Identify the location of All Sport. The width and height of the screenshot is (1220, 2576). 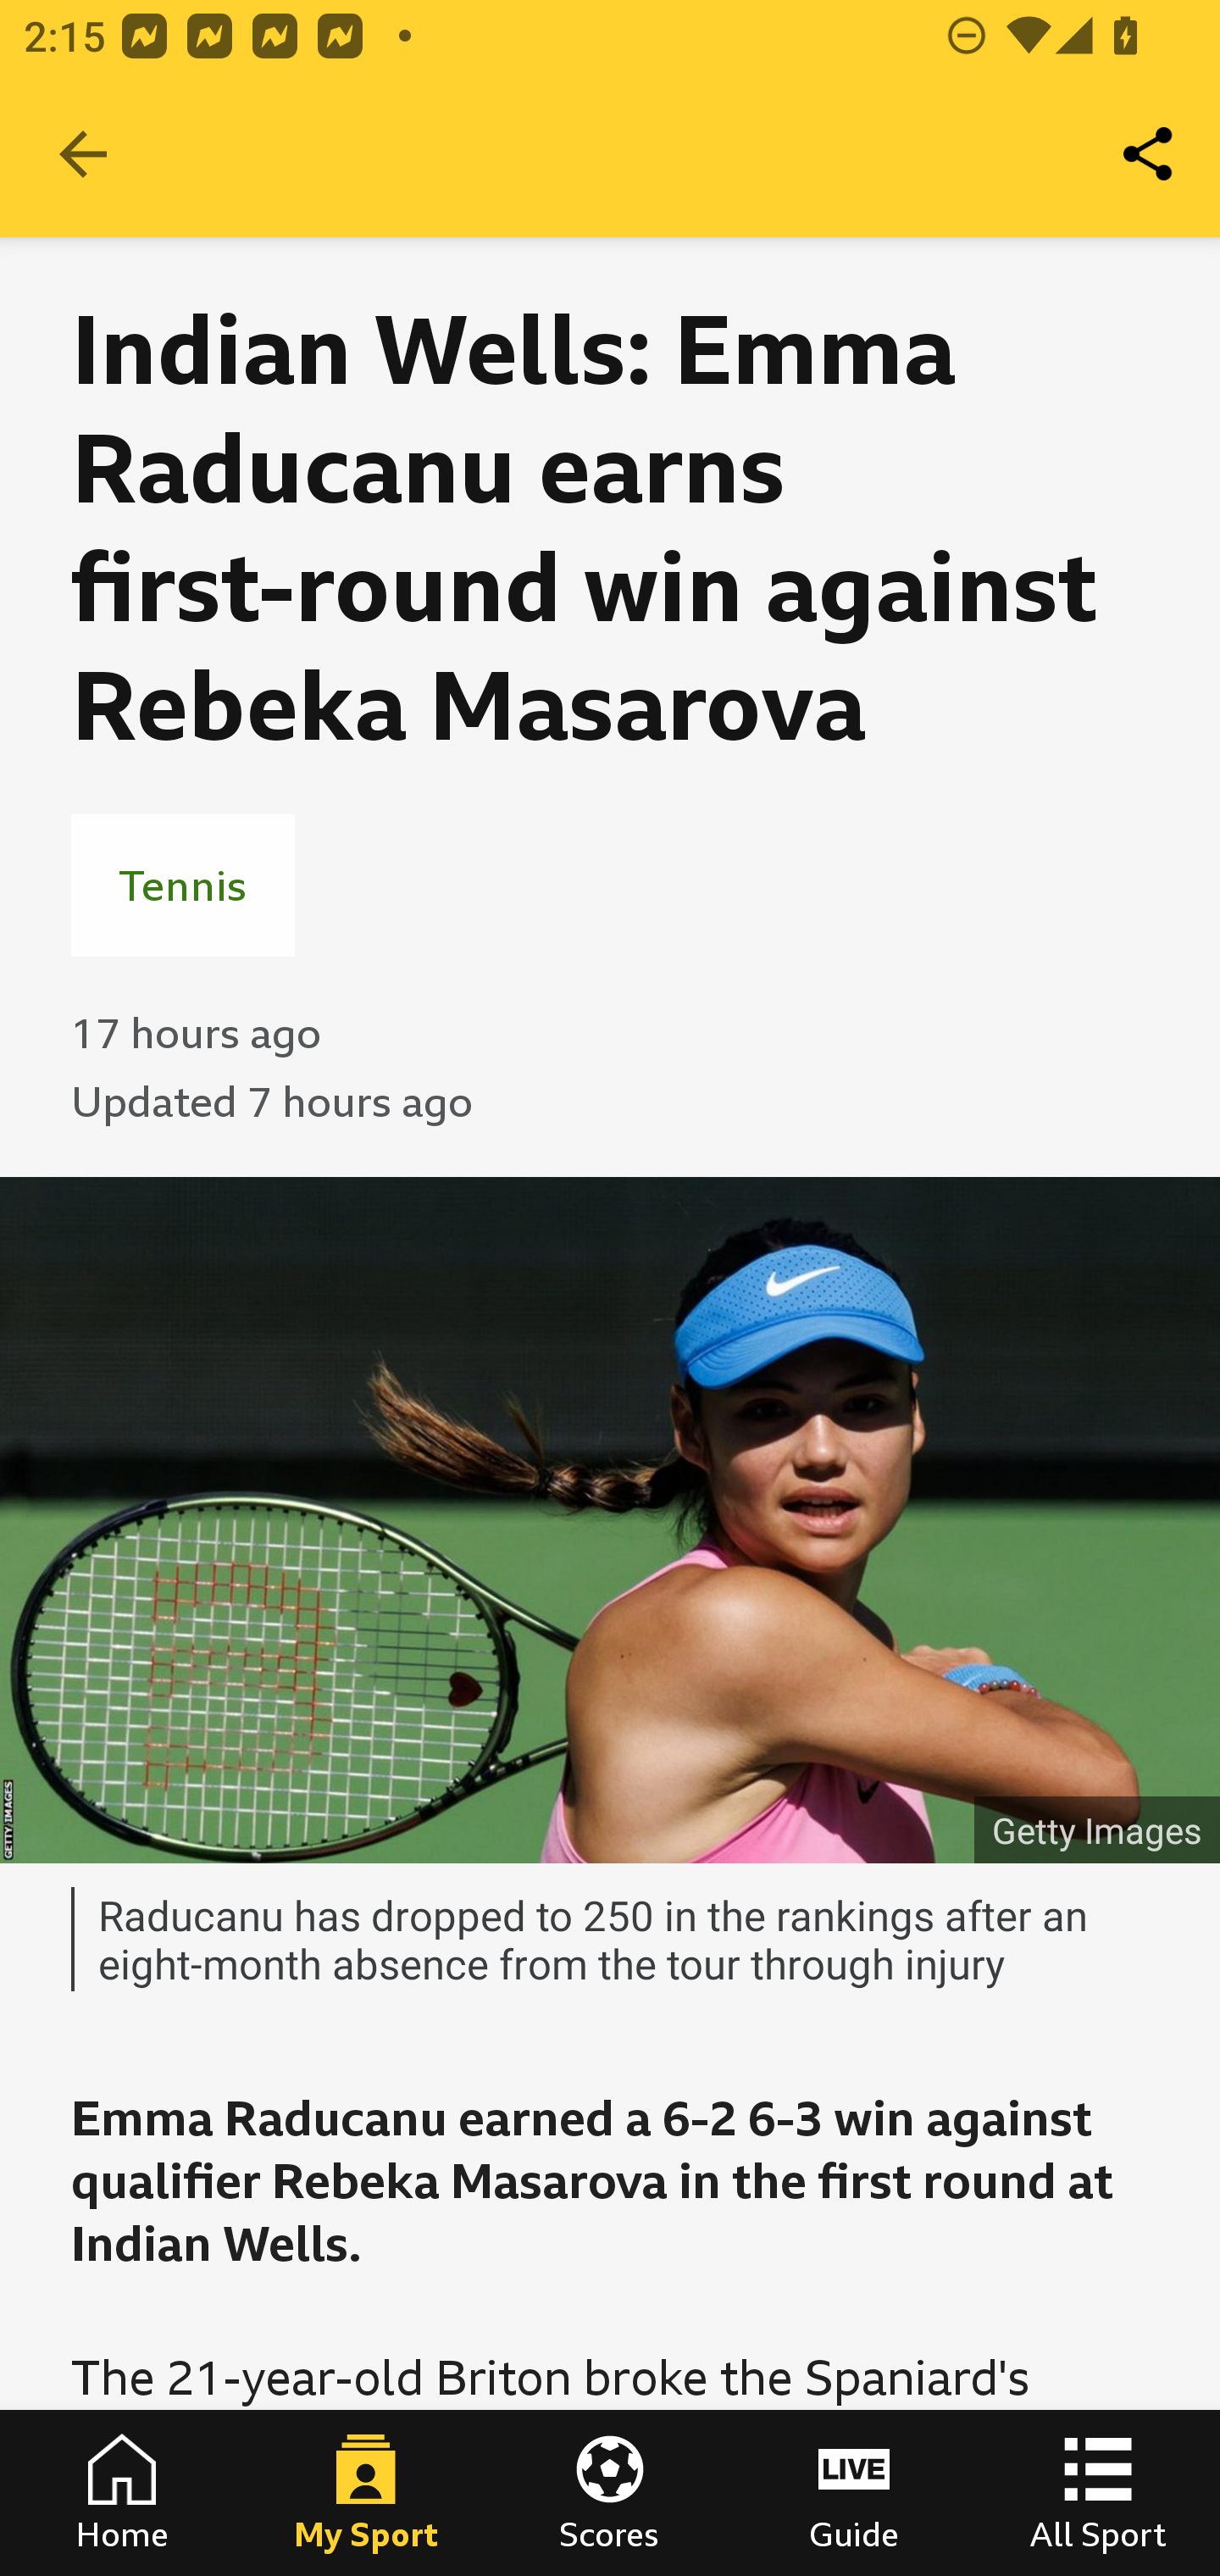
(1098, 2493).